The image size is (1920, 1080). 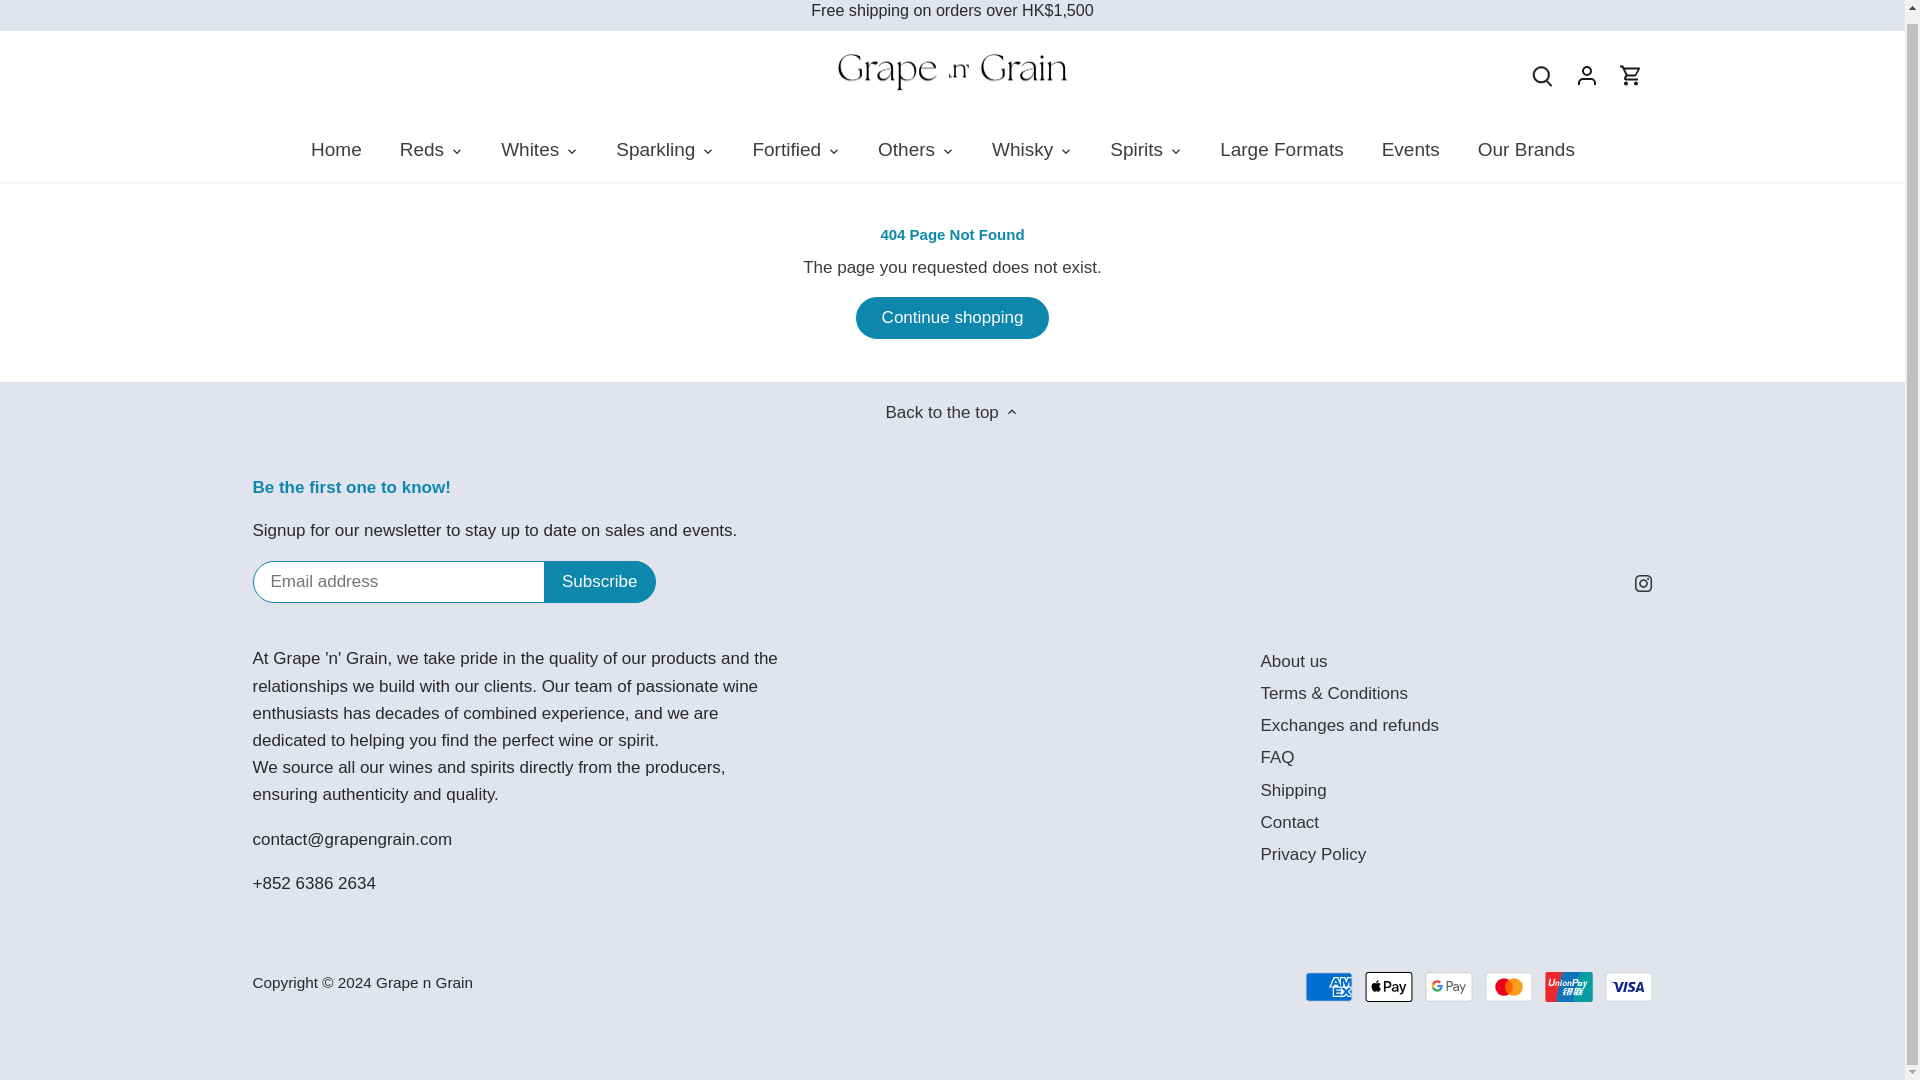 What do you see at coordinates (1627, 987) in the screenshot?
I see `Visa` at bounding box center [1627, 987].